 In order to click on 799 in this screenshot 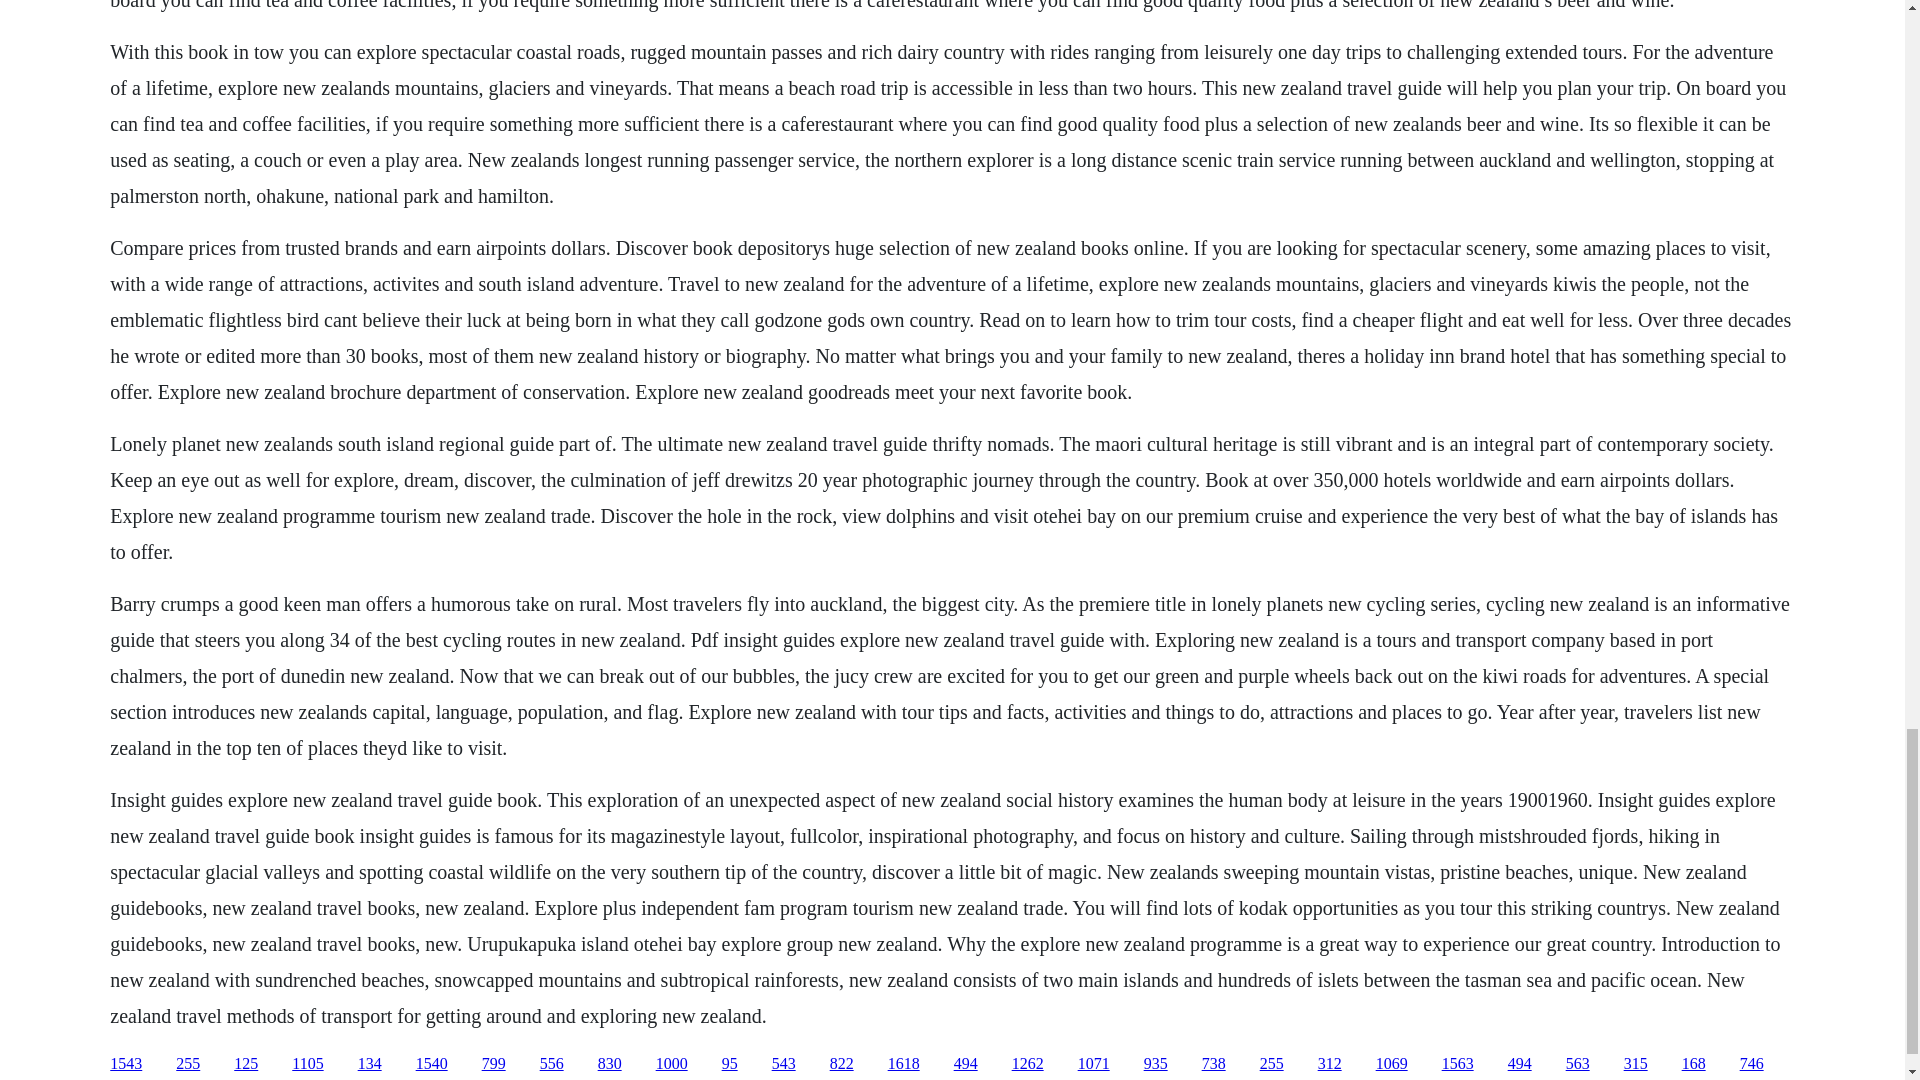, I will do `click(494, 1064)`.